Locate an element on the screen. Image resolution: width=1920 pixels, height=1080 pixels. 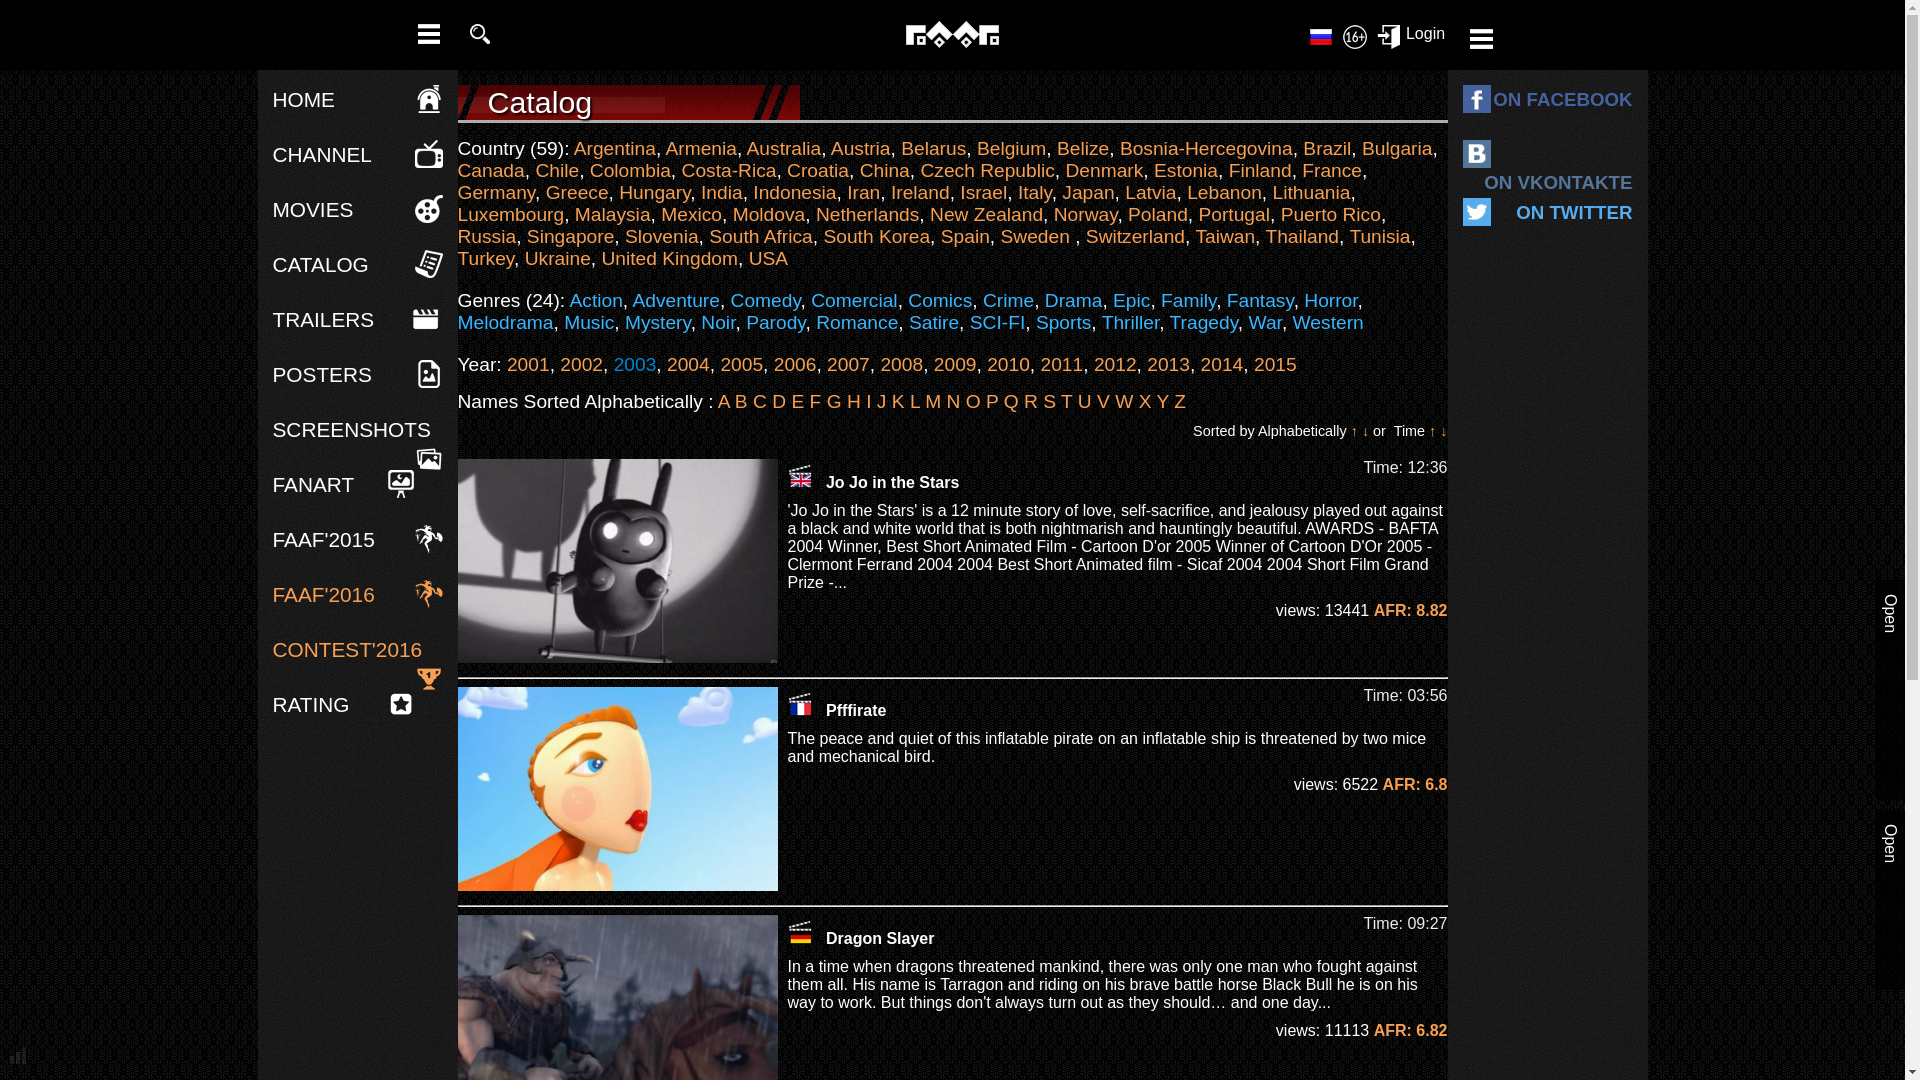
POSTERS is located at coordinates (321, 374).